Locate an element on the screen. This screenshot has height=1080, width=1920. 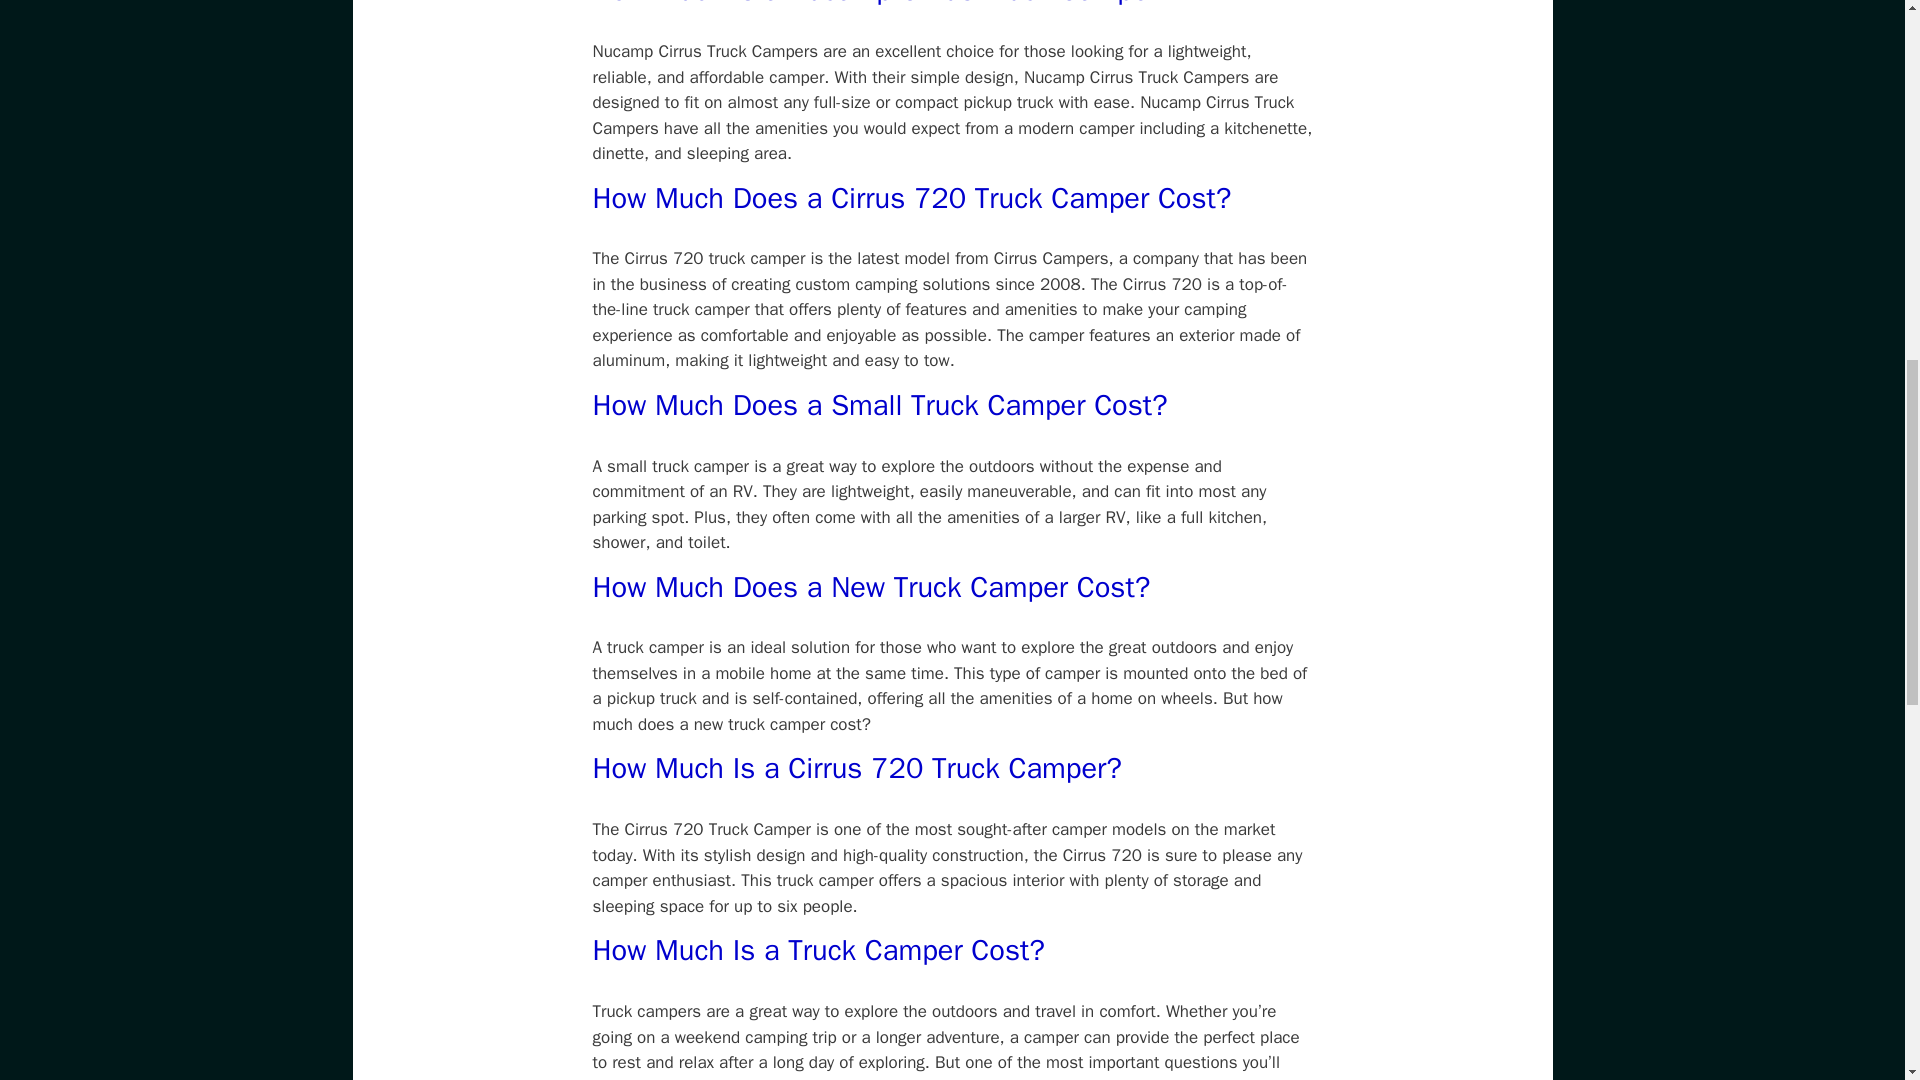
How Much Is a Cirrus 720 Truck Camper? is located at coordinates (856, 768).